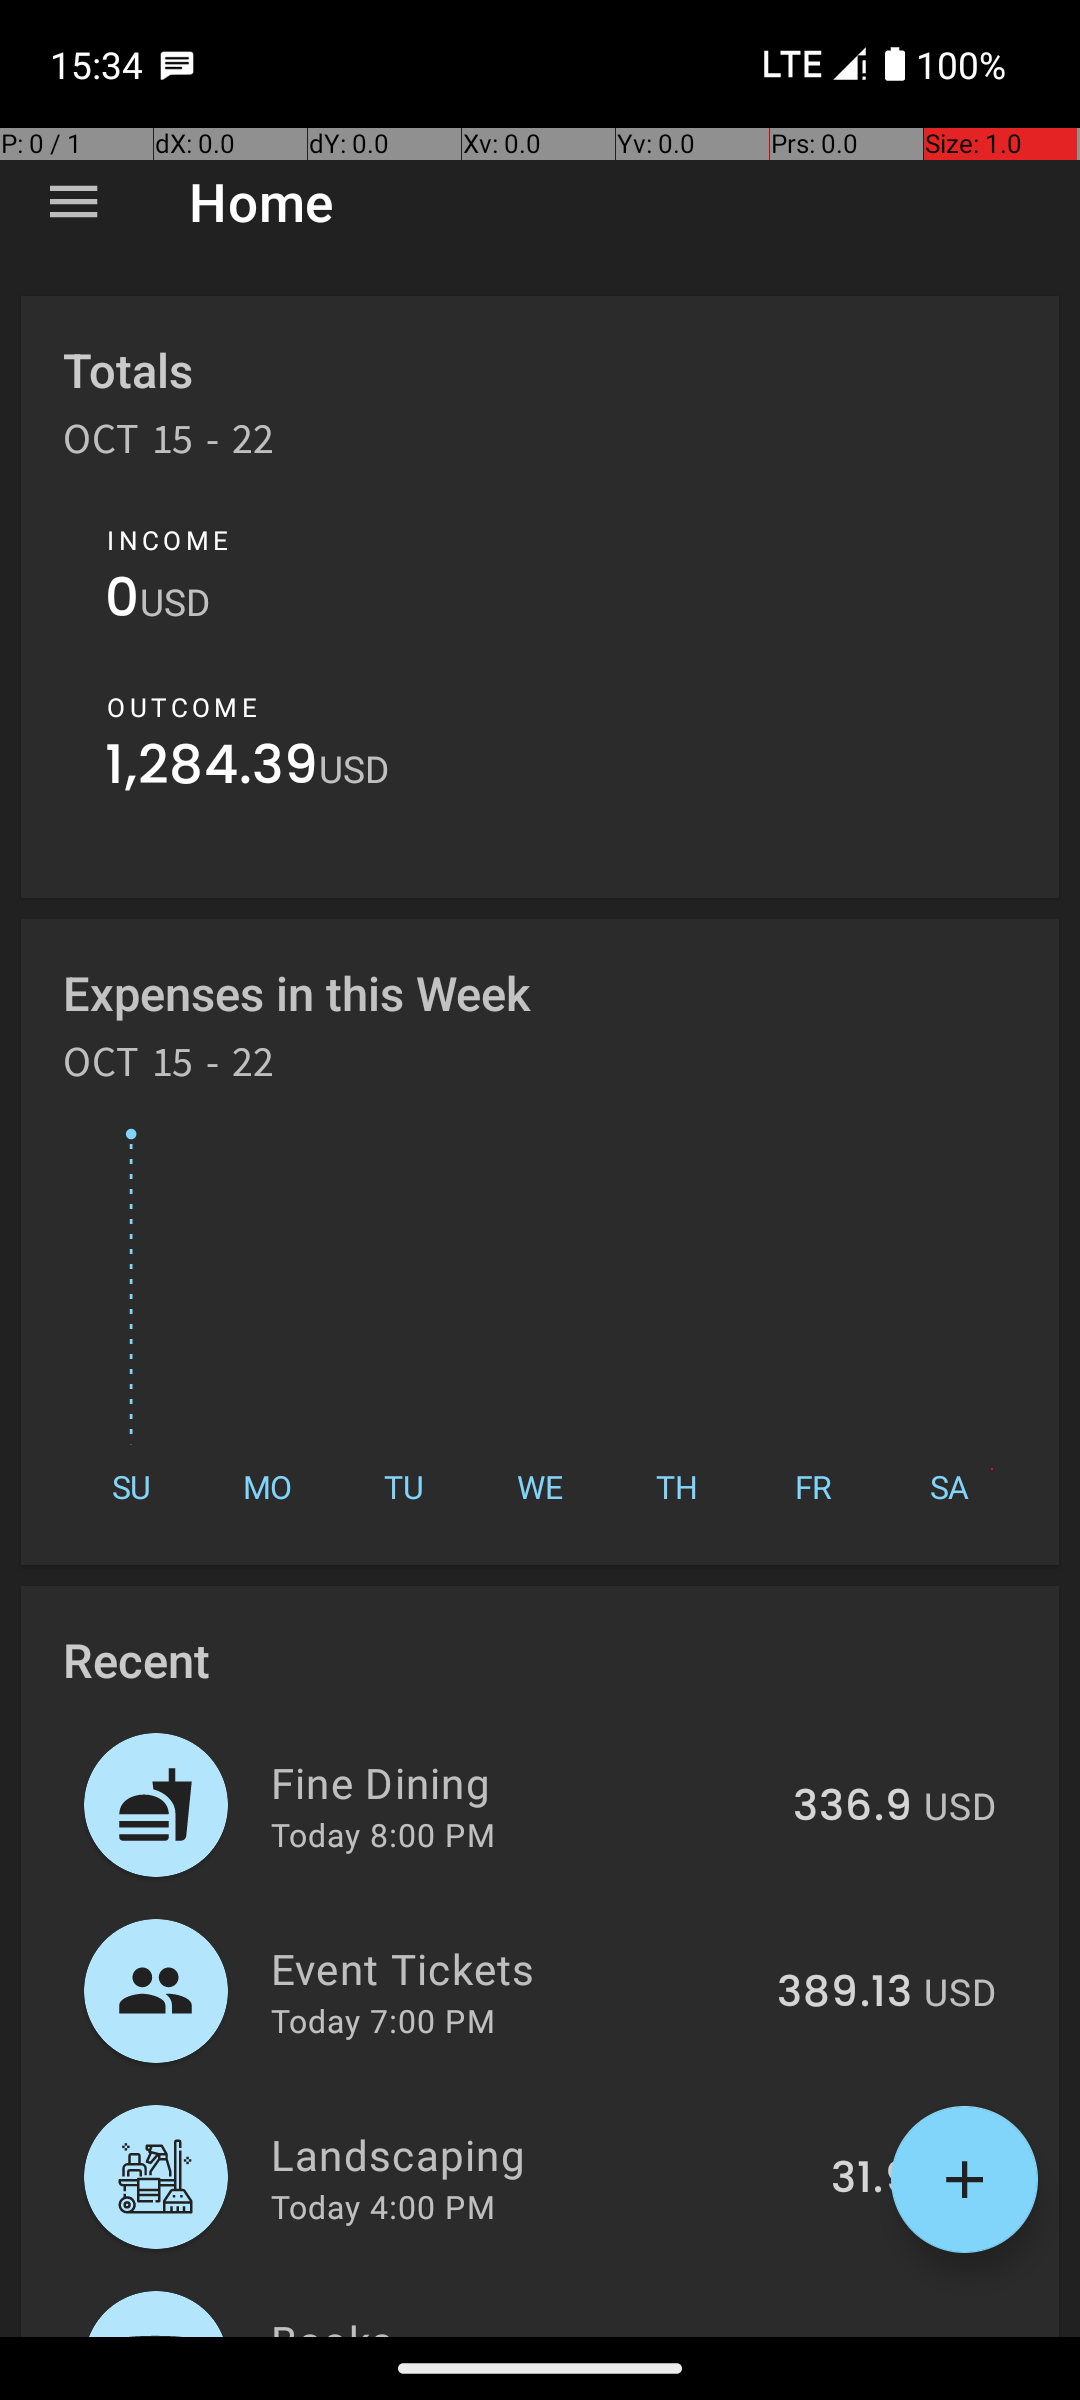 The width and height of the screenshot is (1080, 2400). What do you see at coordinates (383, 2206) in the screenshot?
I see `Today 4:00 PM` at bounding box center [383, 2206].